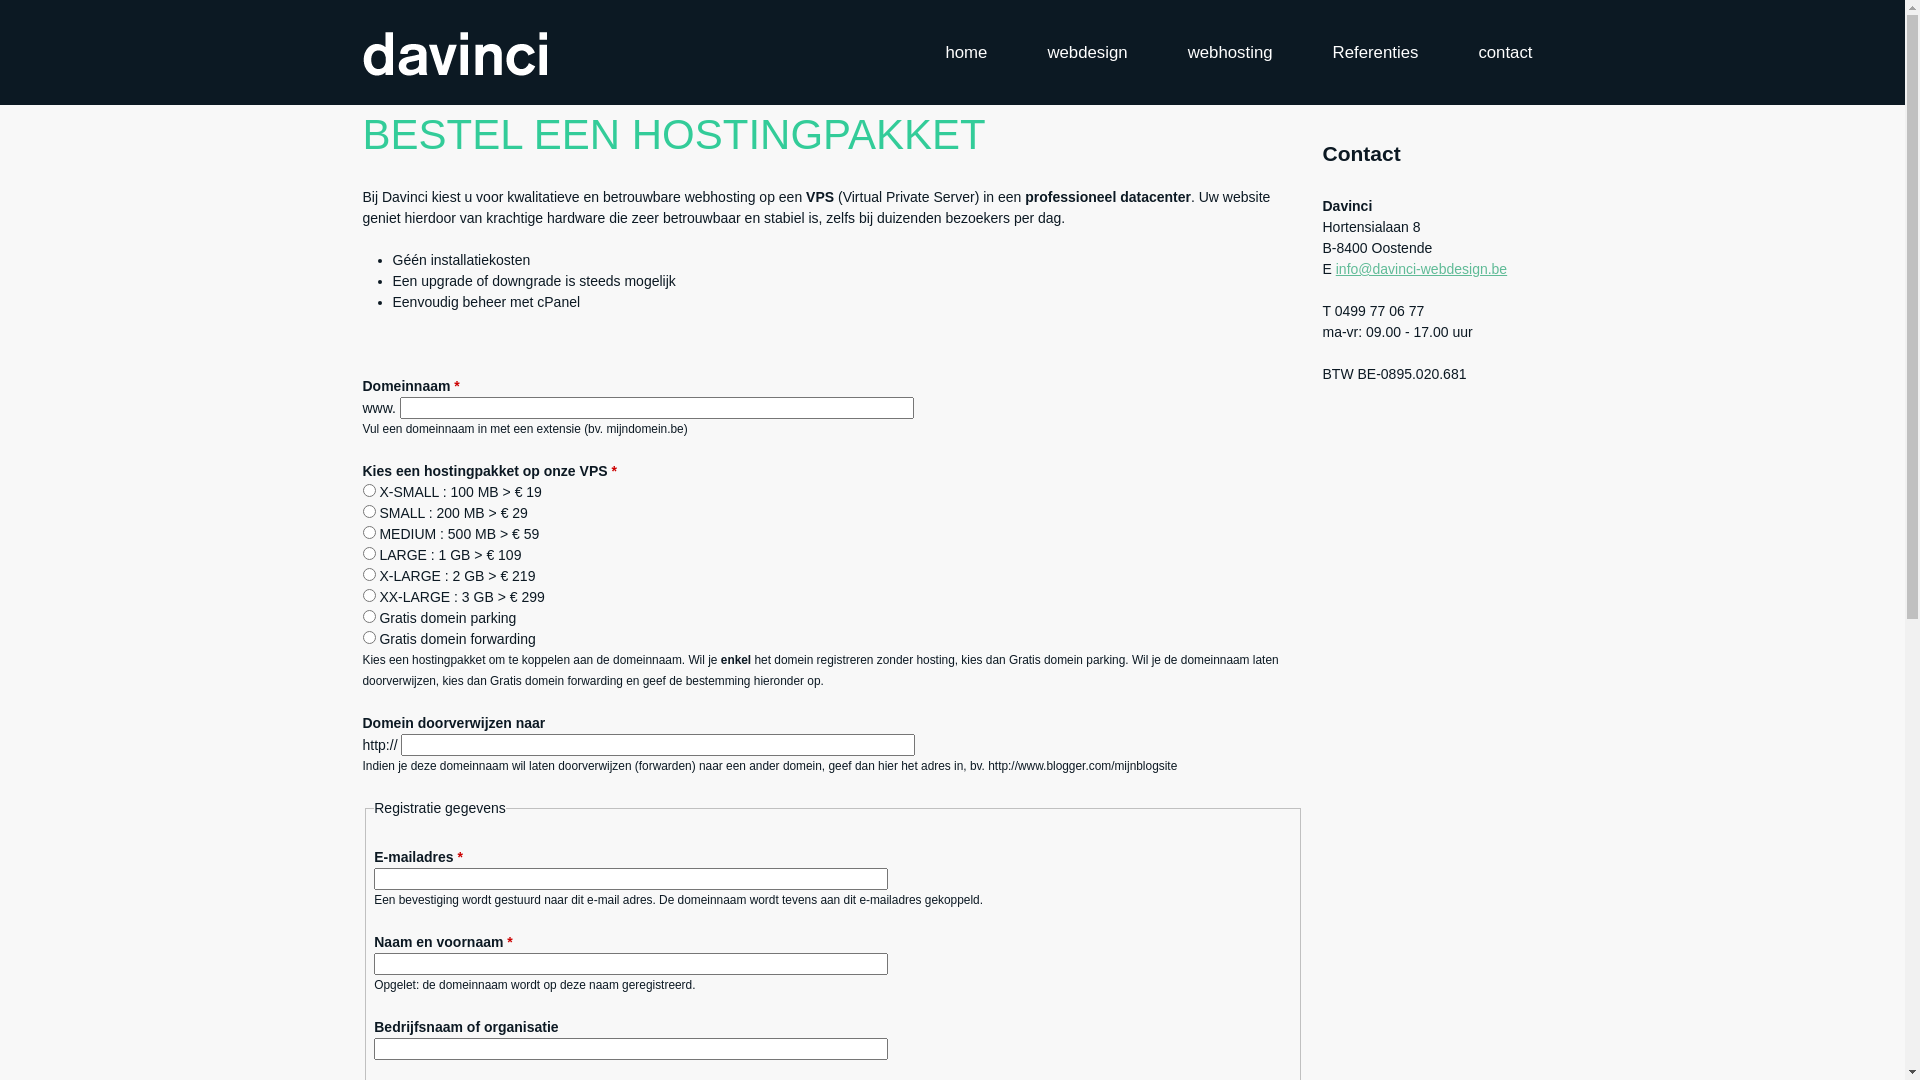  I want to click on webhosting, so click(1230, 52).